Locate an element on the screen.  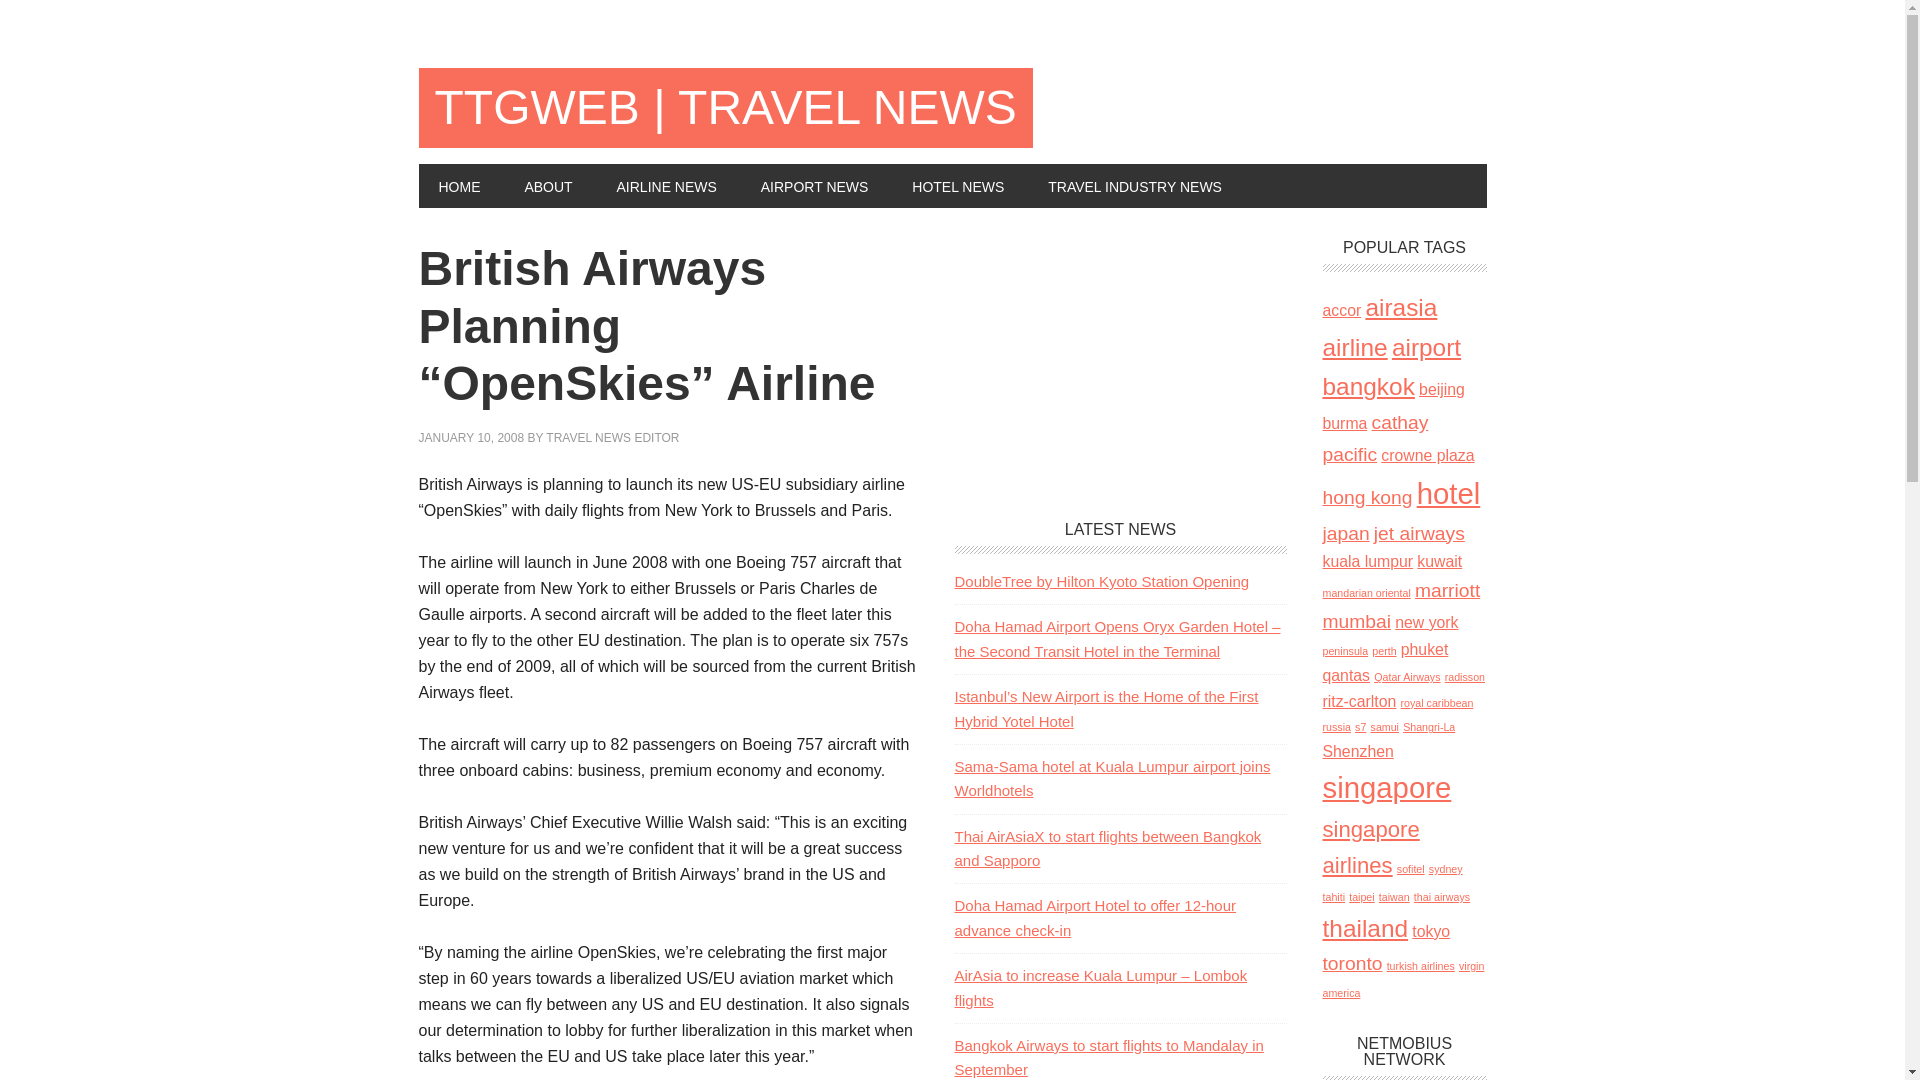
airport is located at coordinates (1426, 346).